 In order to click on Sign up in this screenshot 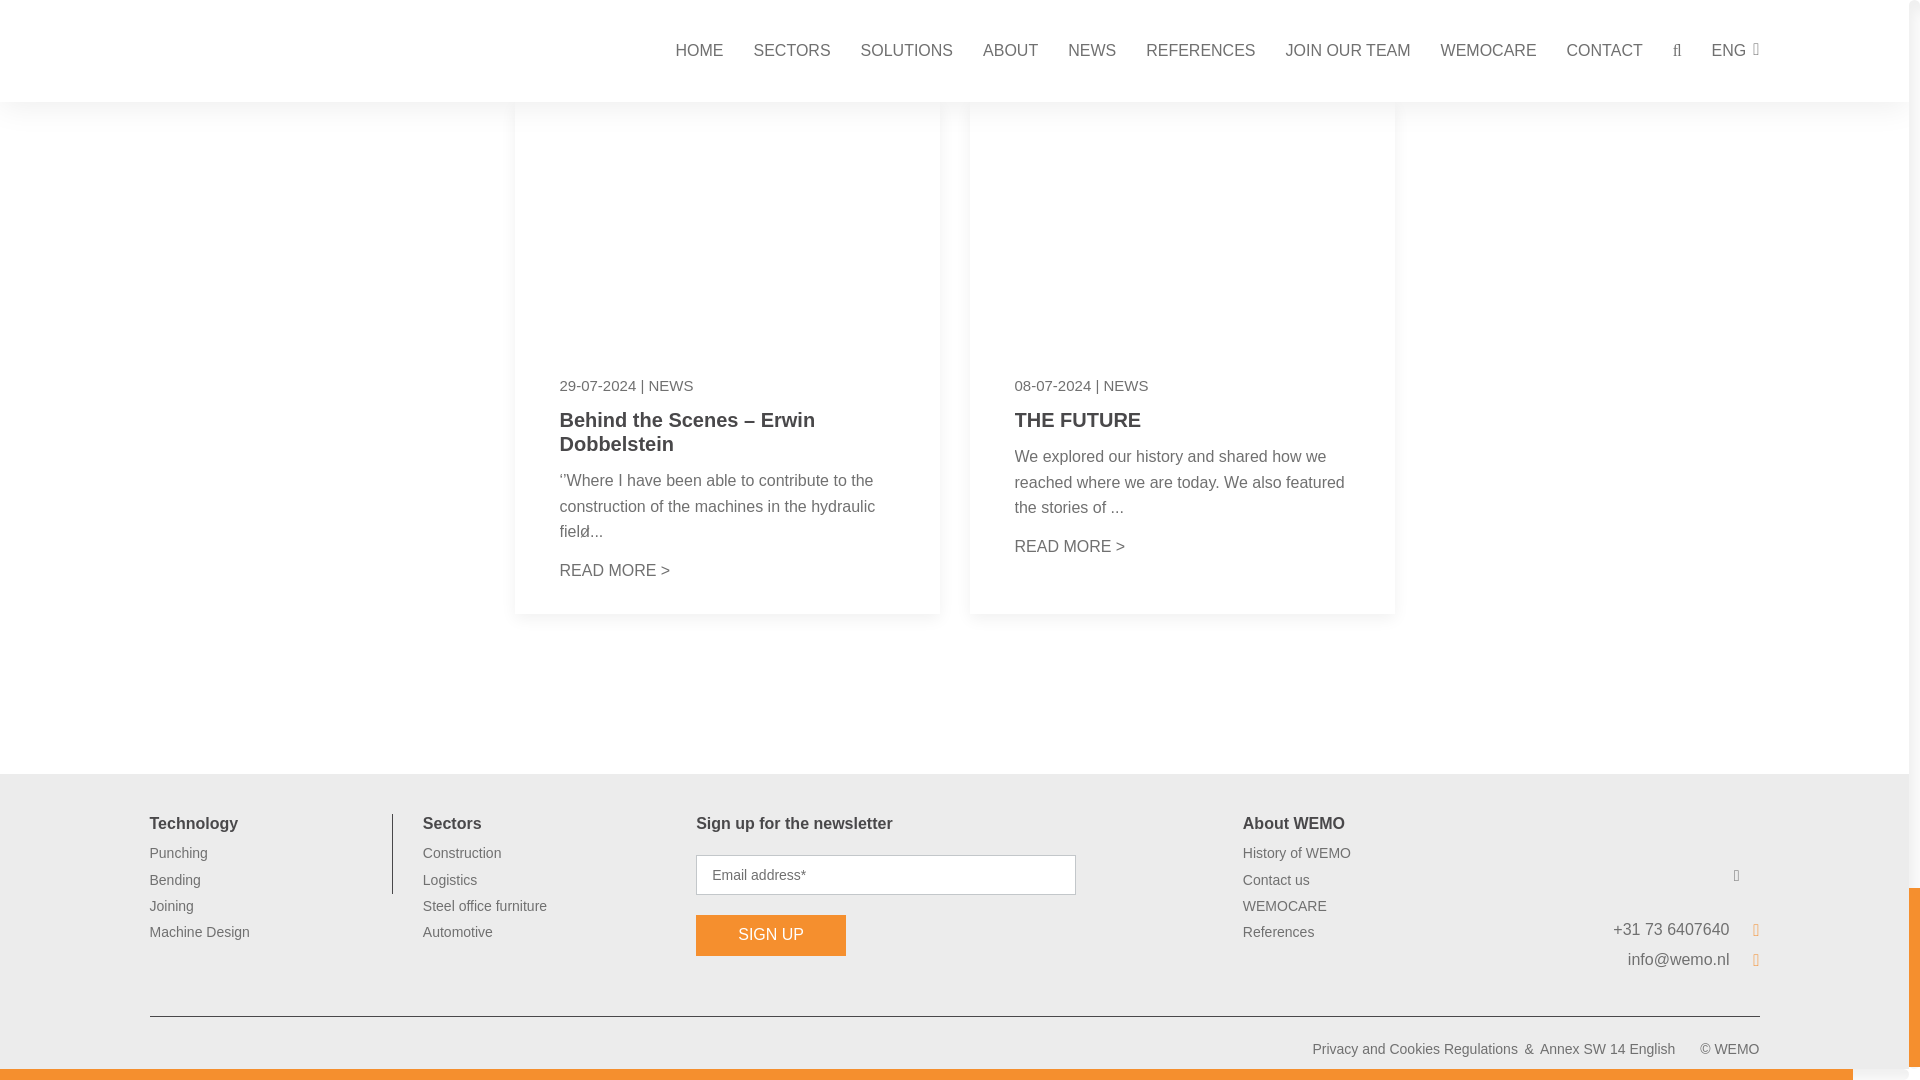, I will do `click(770, 934)`.